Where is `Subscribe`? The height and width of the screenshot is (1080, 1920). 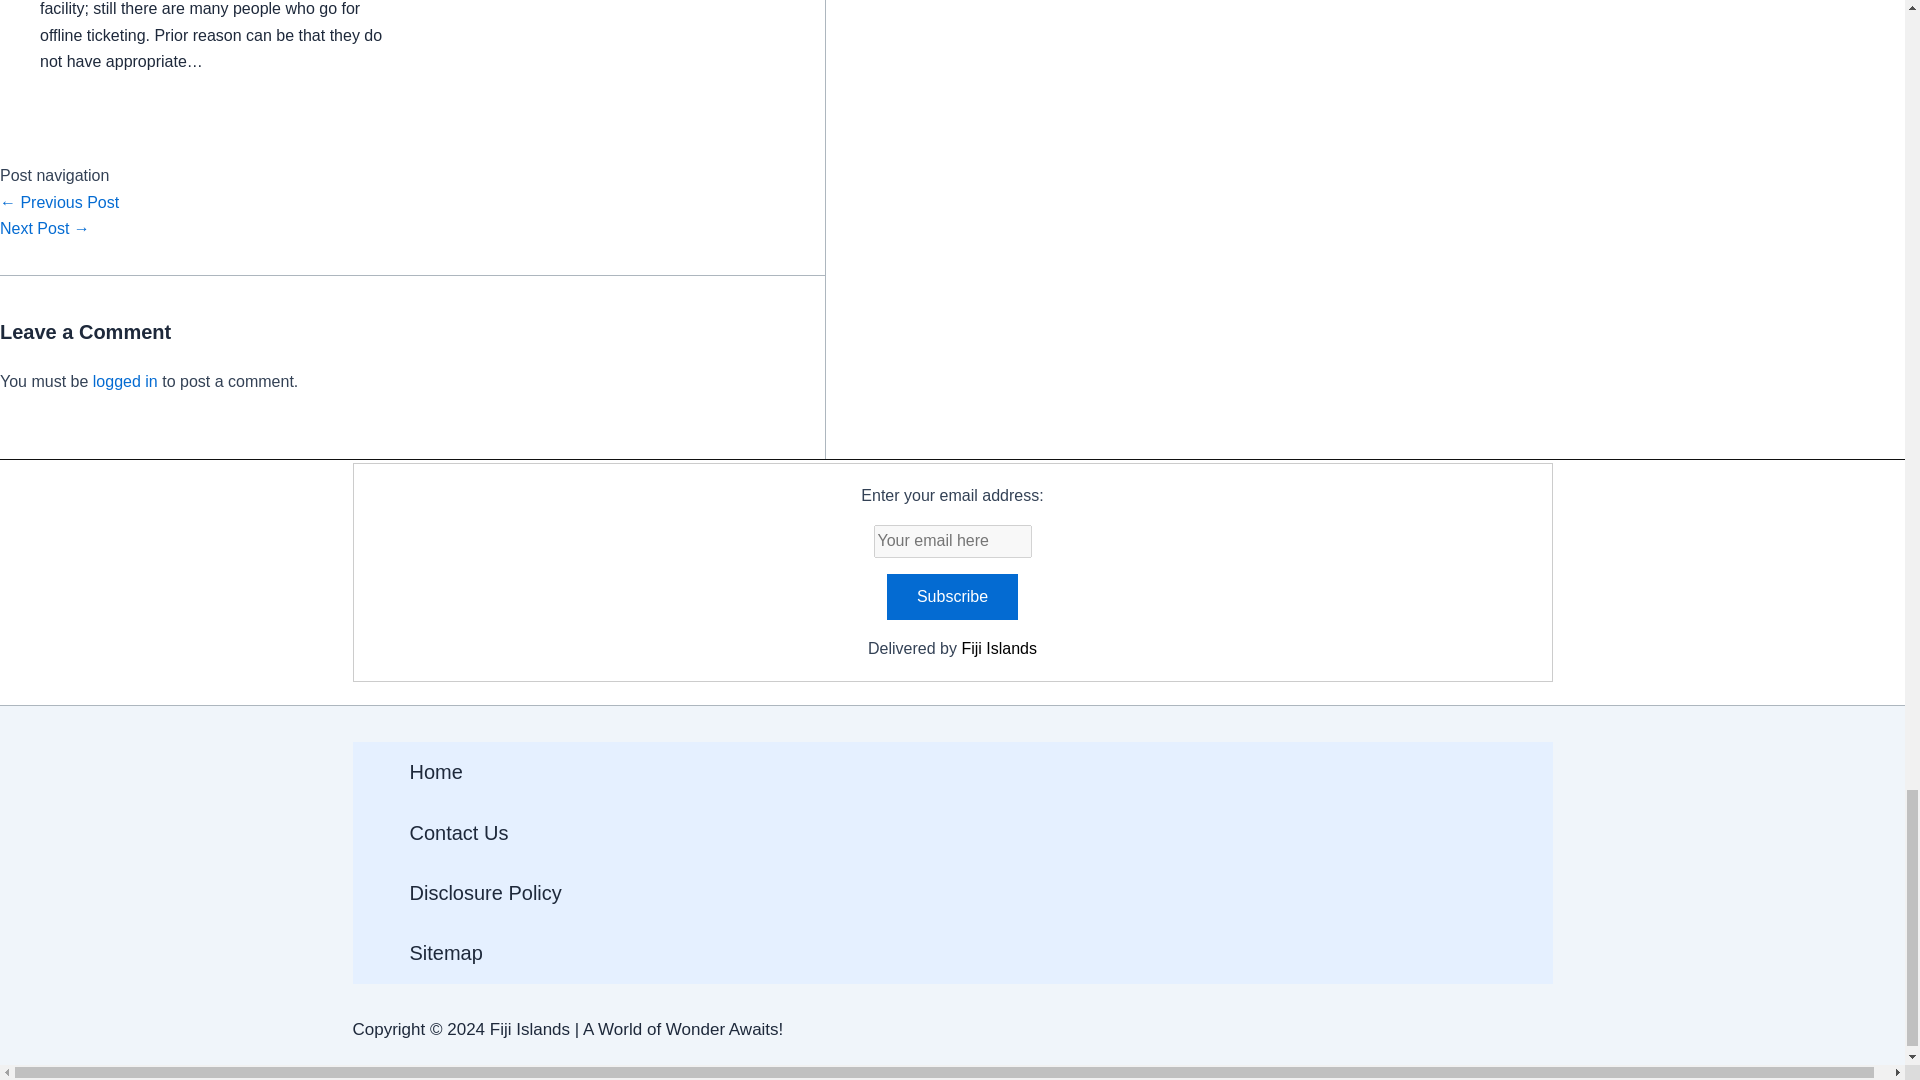
Subscribe is located at coordinates (952, 596).